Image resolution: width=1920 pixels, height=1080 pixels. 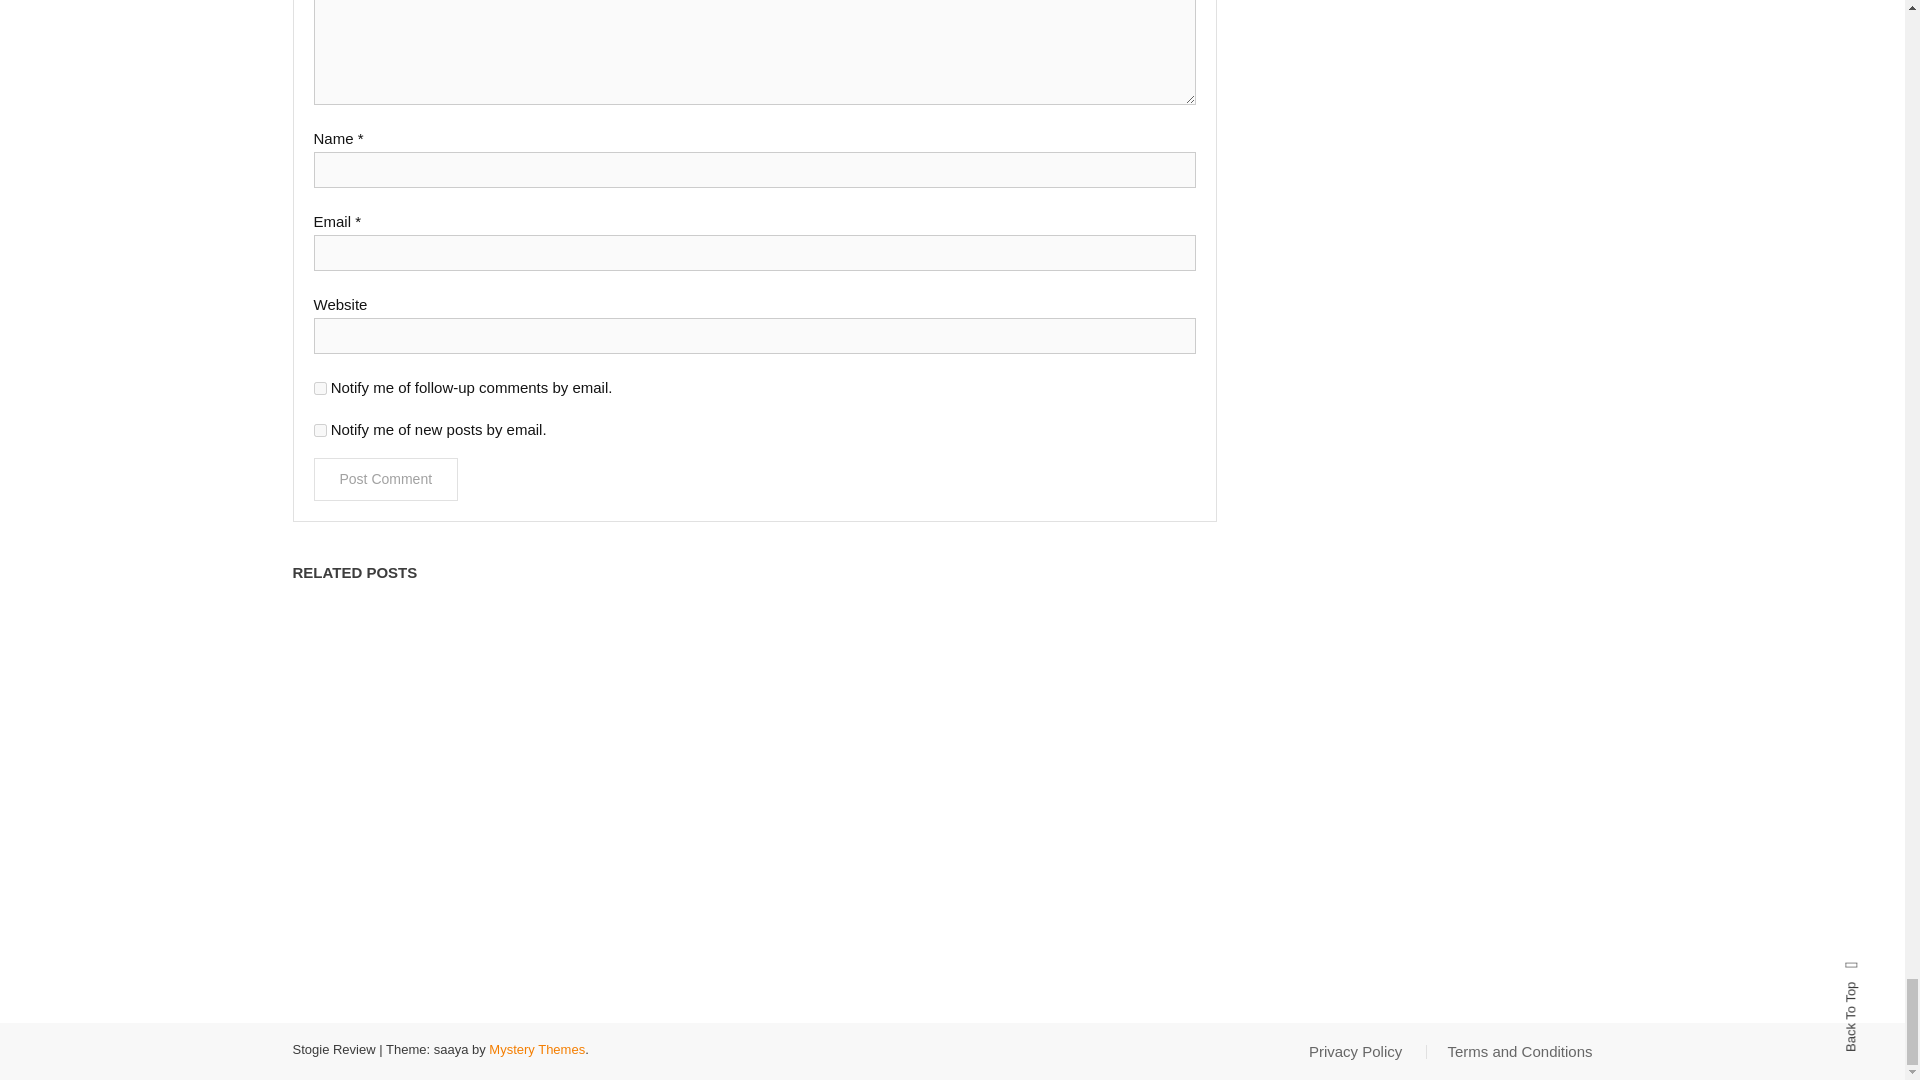 What do you see at coordinates (320, 388) in the screenshot?
I see `subscribe` at bounding box center [320, 388].